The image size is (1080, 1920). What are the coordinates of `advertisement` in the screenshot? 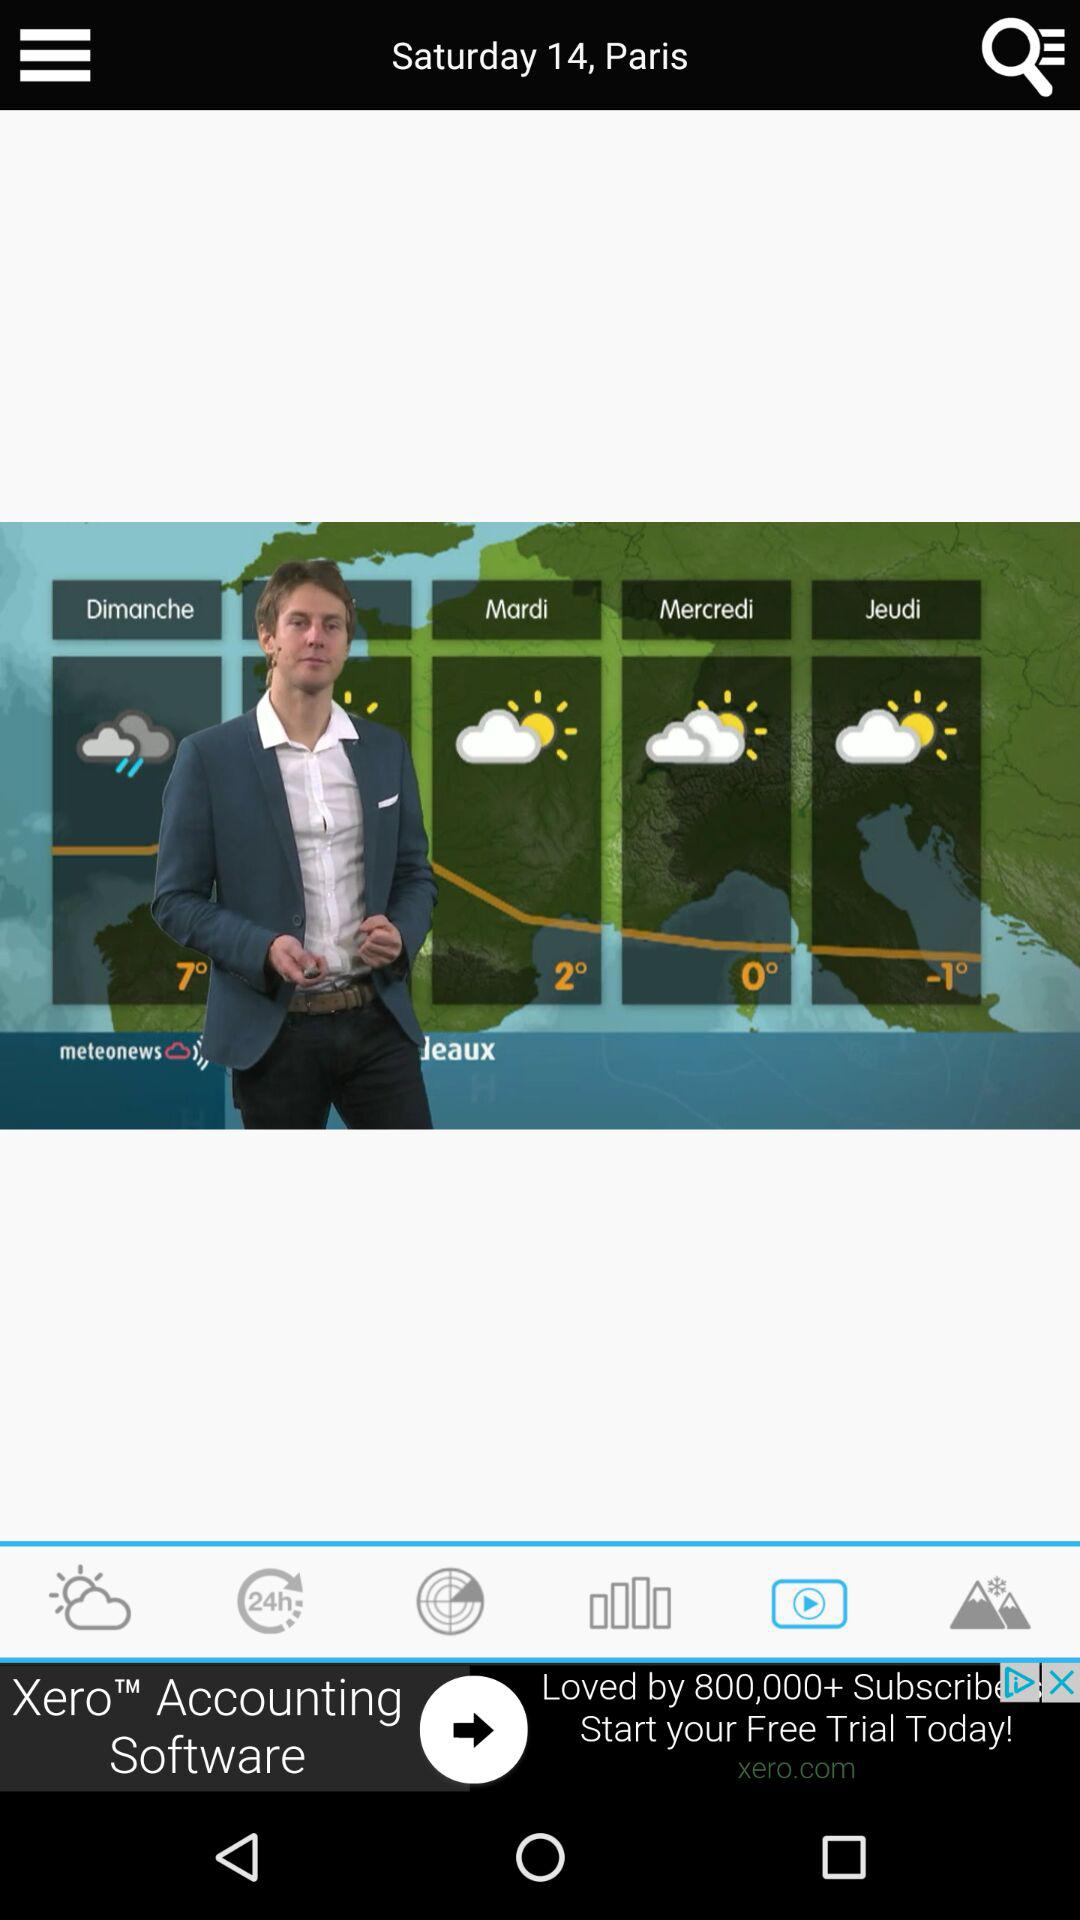 It's located at (540, 1728).